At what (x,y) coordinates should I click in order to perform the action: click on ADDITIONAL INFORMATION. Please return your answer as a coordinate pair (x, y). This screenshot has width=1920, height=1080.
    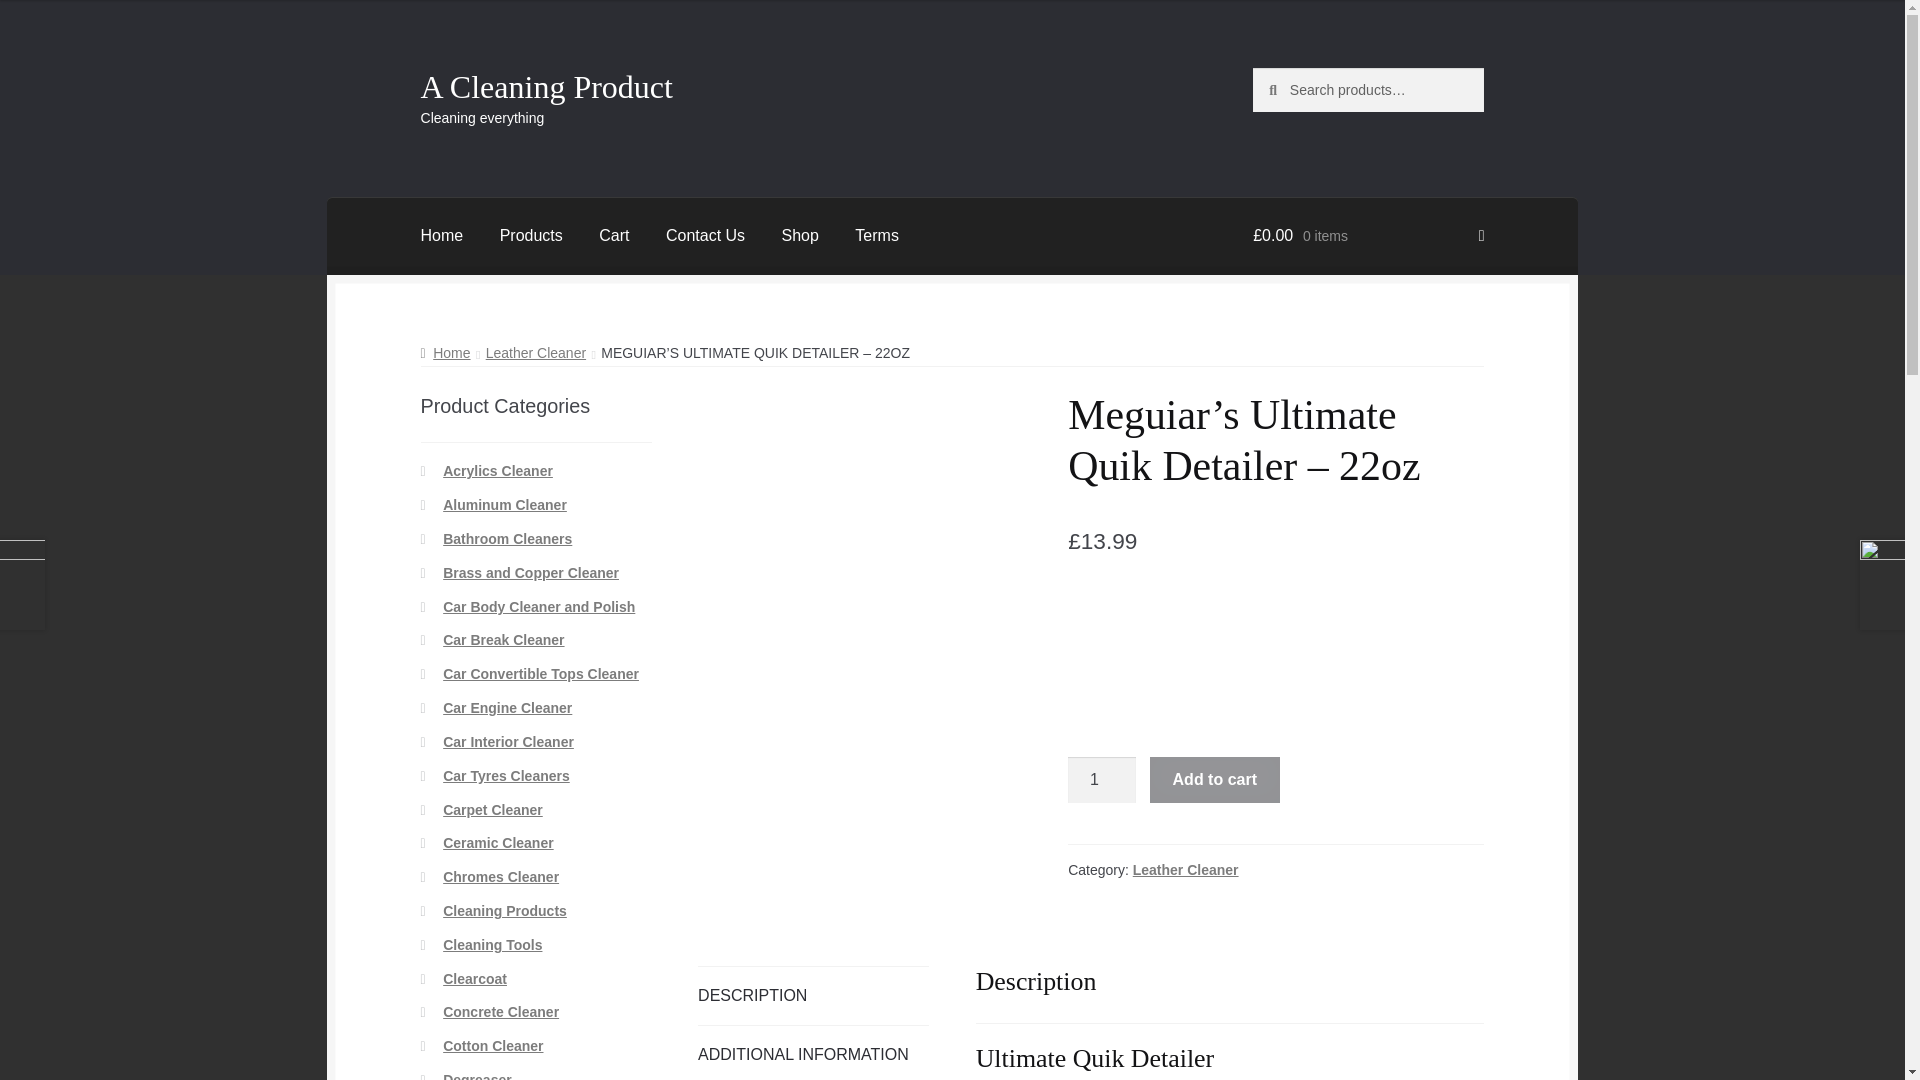
    Looking at the image, I should click on (814, 1053).